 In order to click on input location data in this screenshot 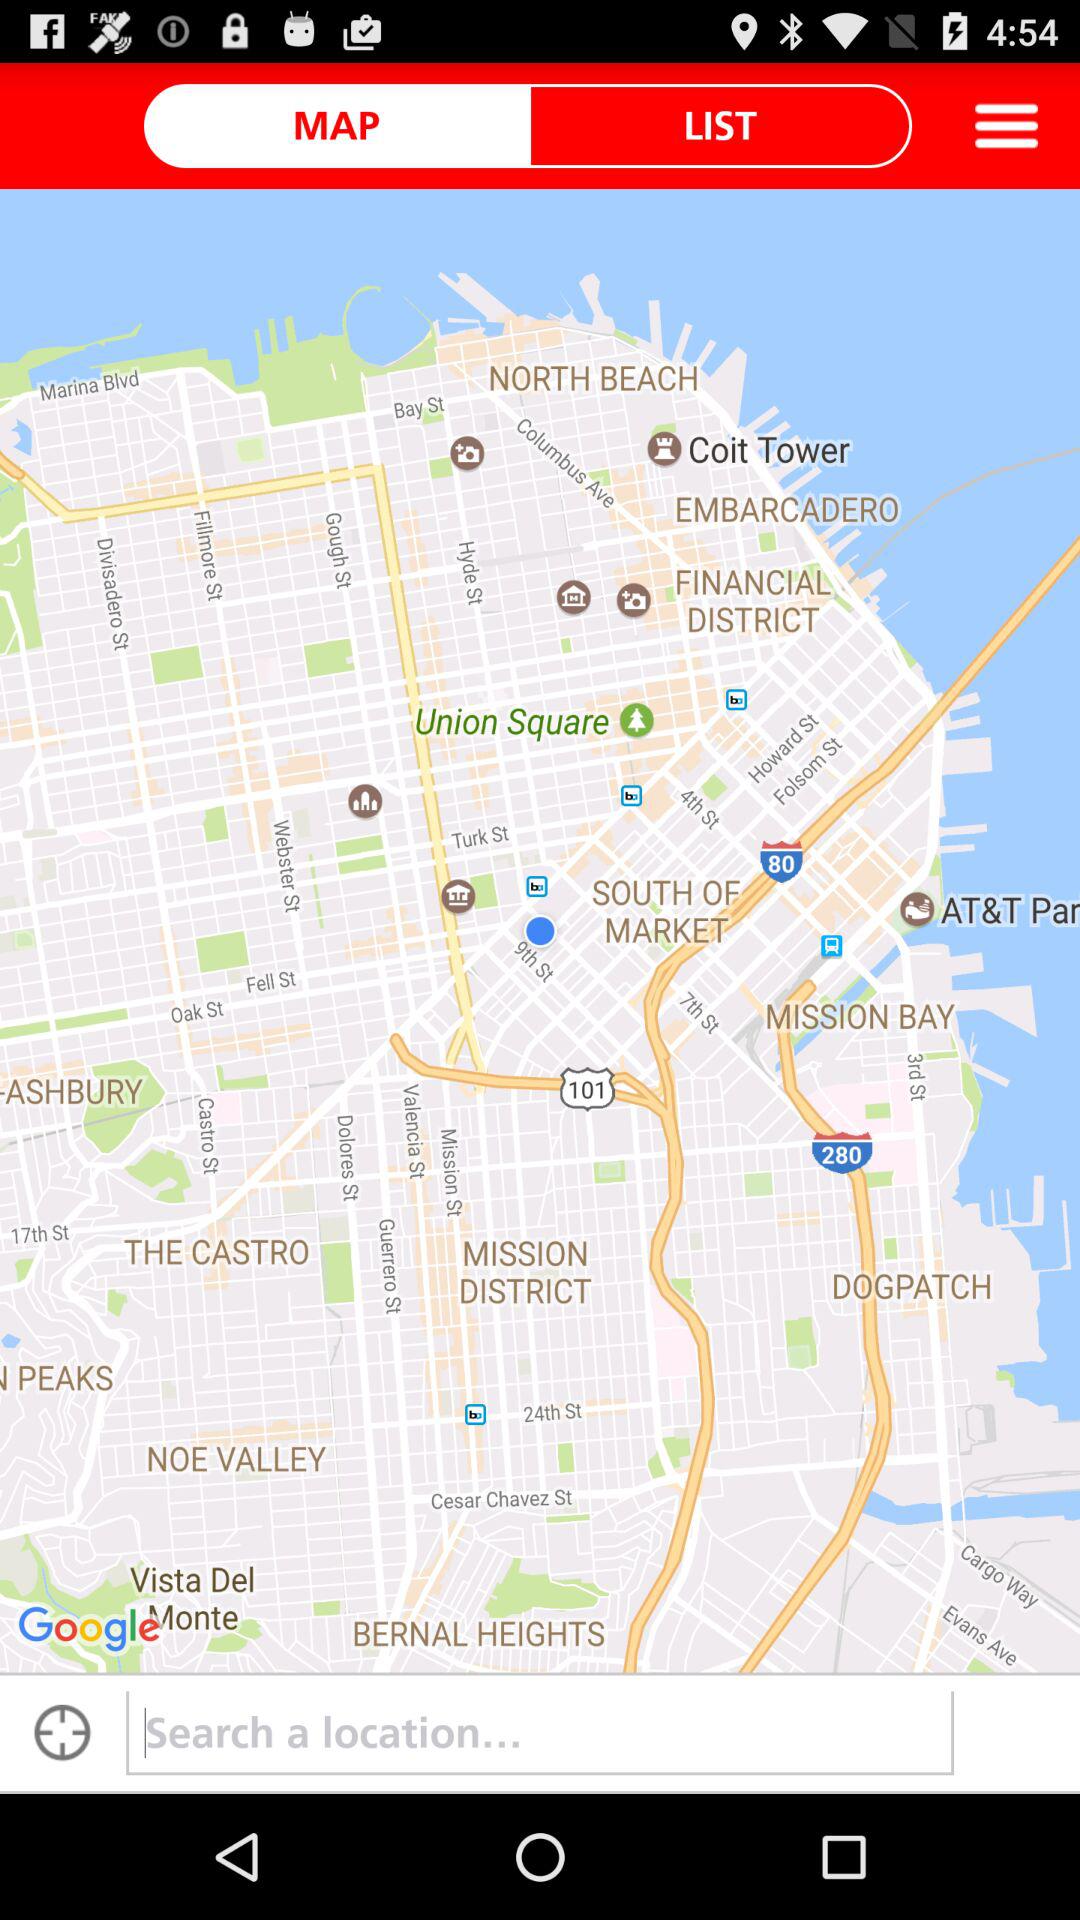, I will do `click(540, 1733)`.